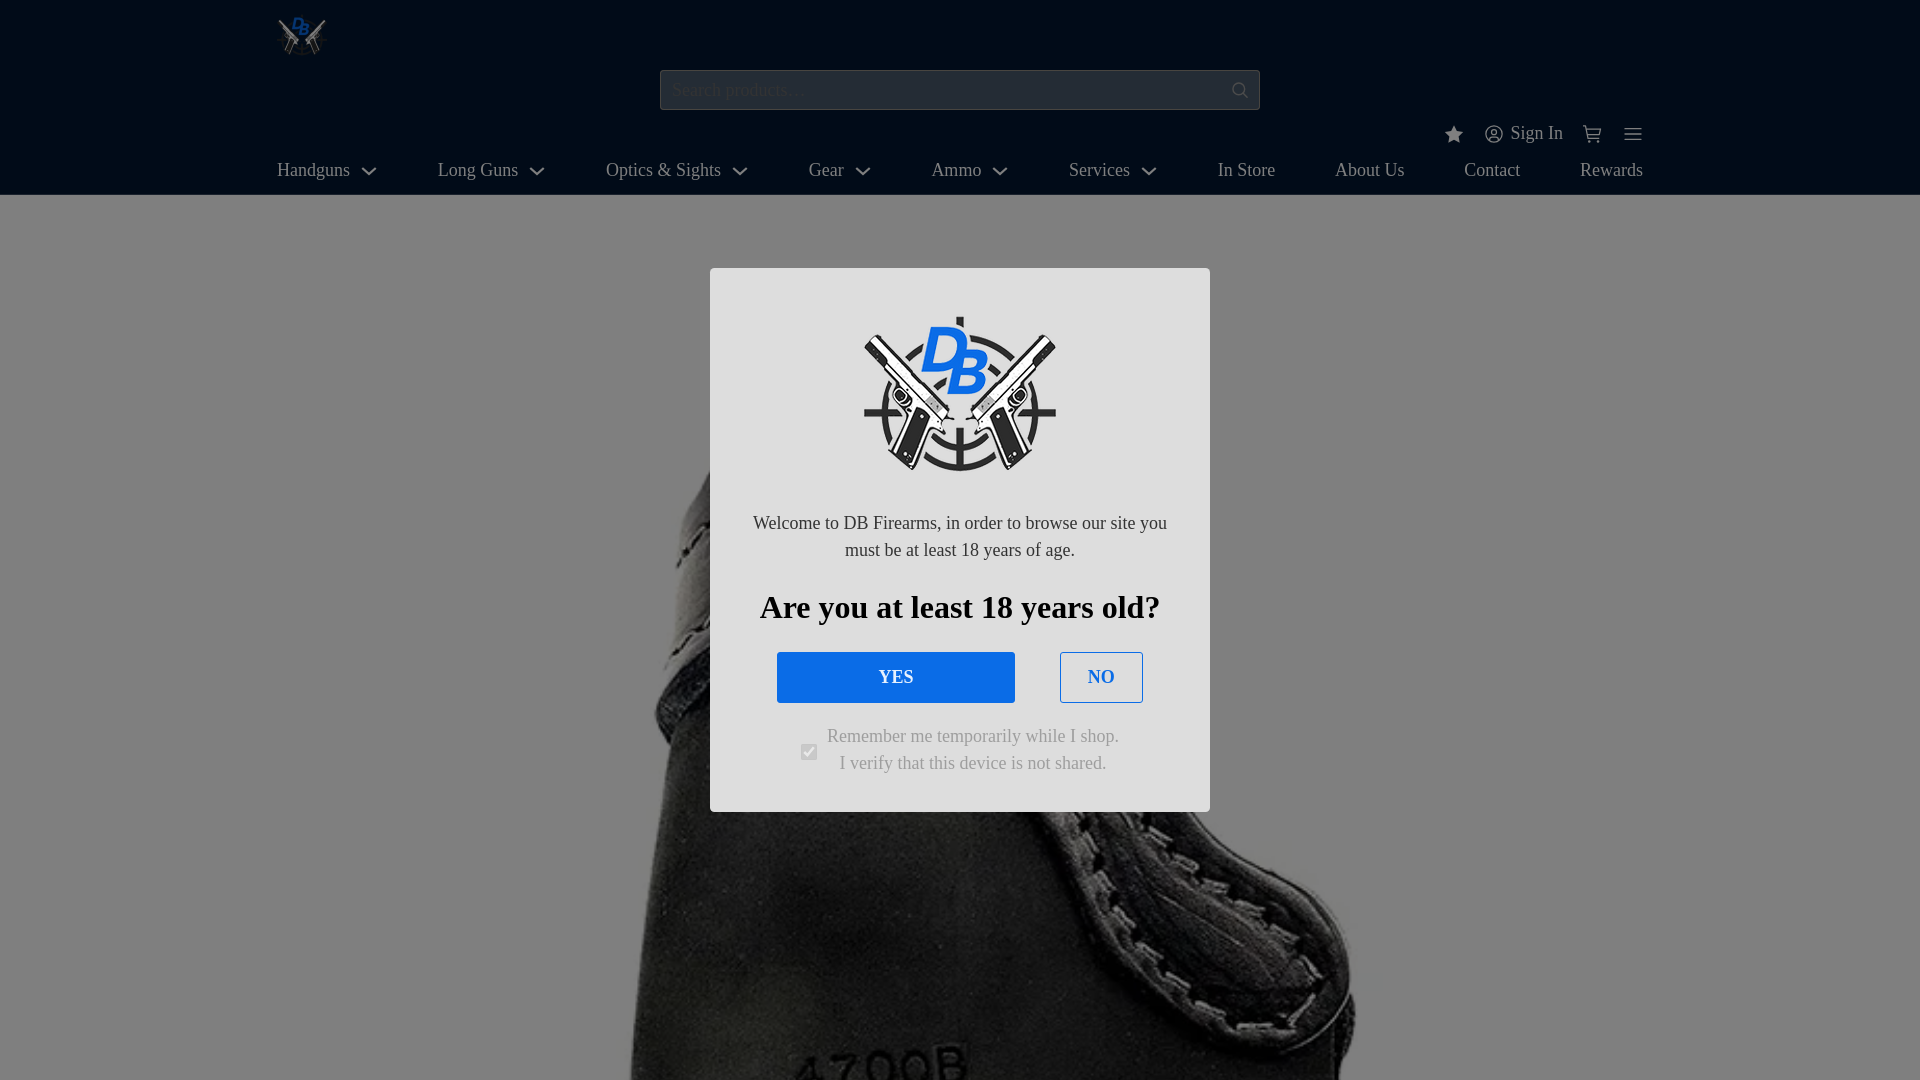 The width and height of the screenshot is (1920, 1080). What do you see at coordinates (808, 752) in the screenshot?
I see `on` at bounding box center [808, 752].